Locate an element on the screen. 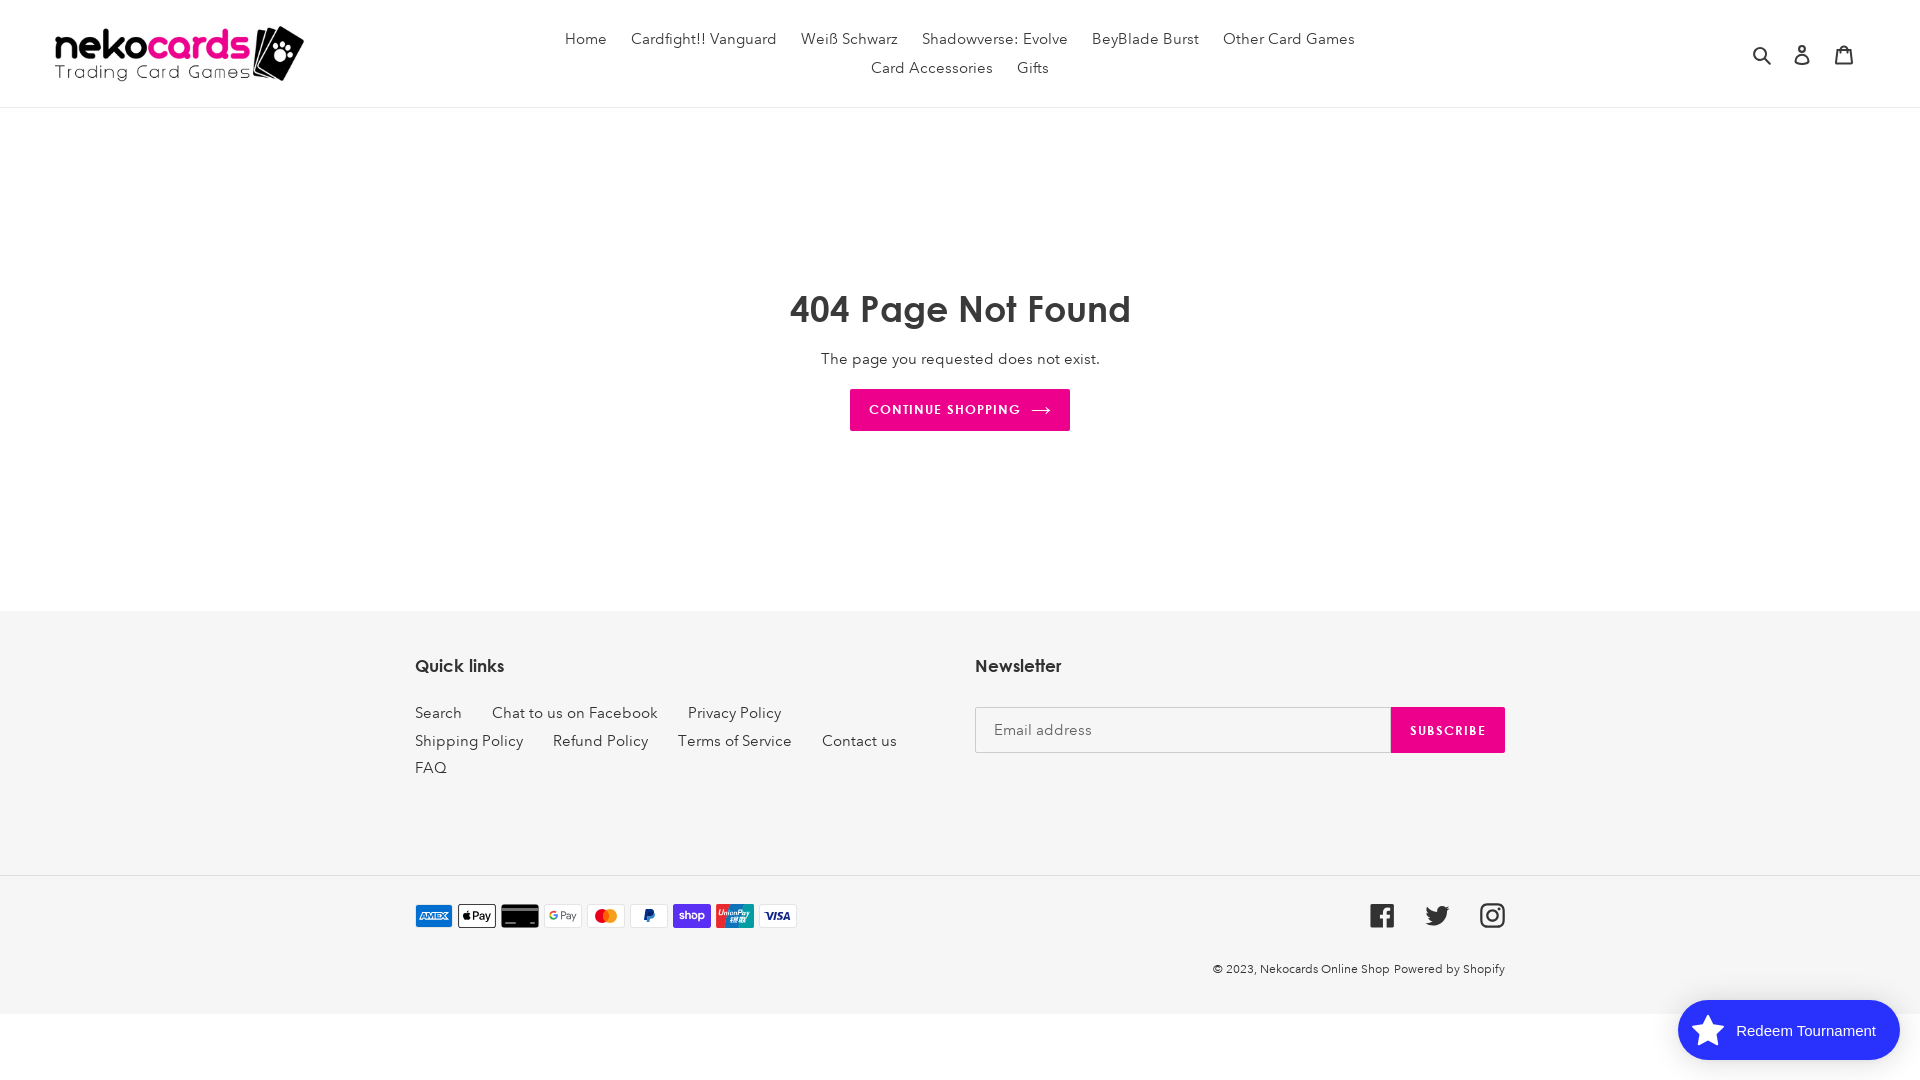 The width and height of the screenshot is (1920, 1080). Home is located at coordinates (586, 40).